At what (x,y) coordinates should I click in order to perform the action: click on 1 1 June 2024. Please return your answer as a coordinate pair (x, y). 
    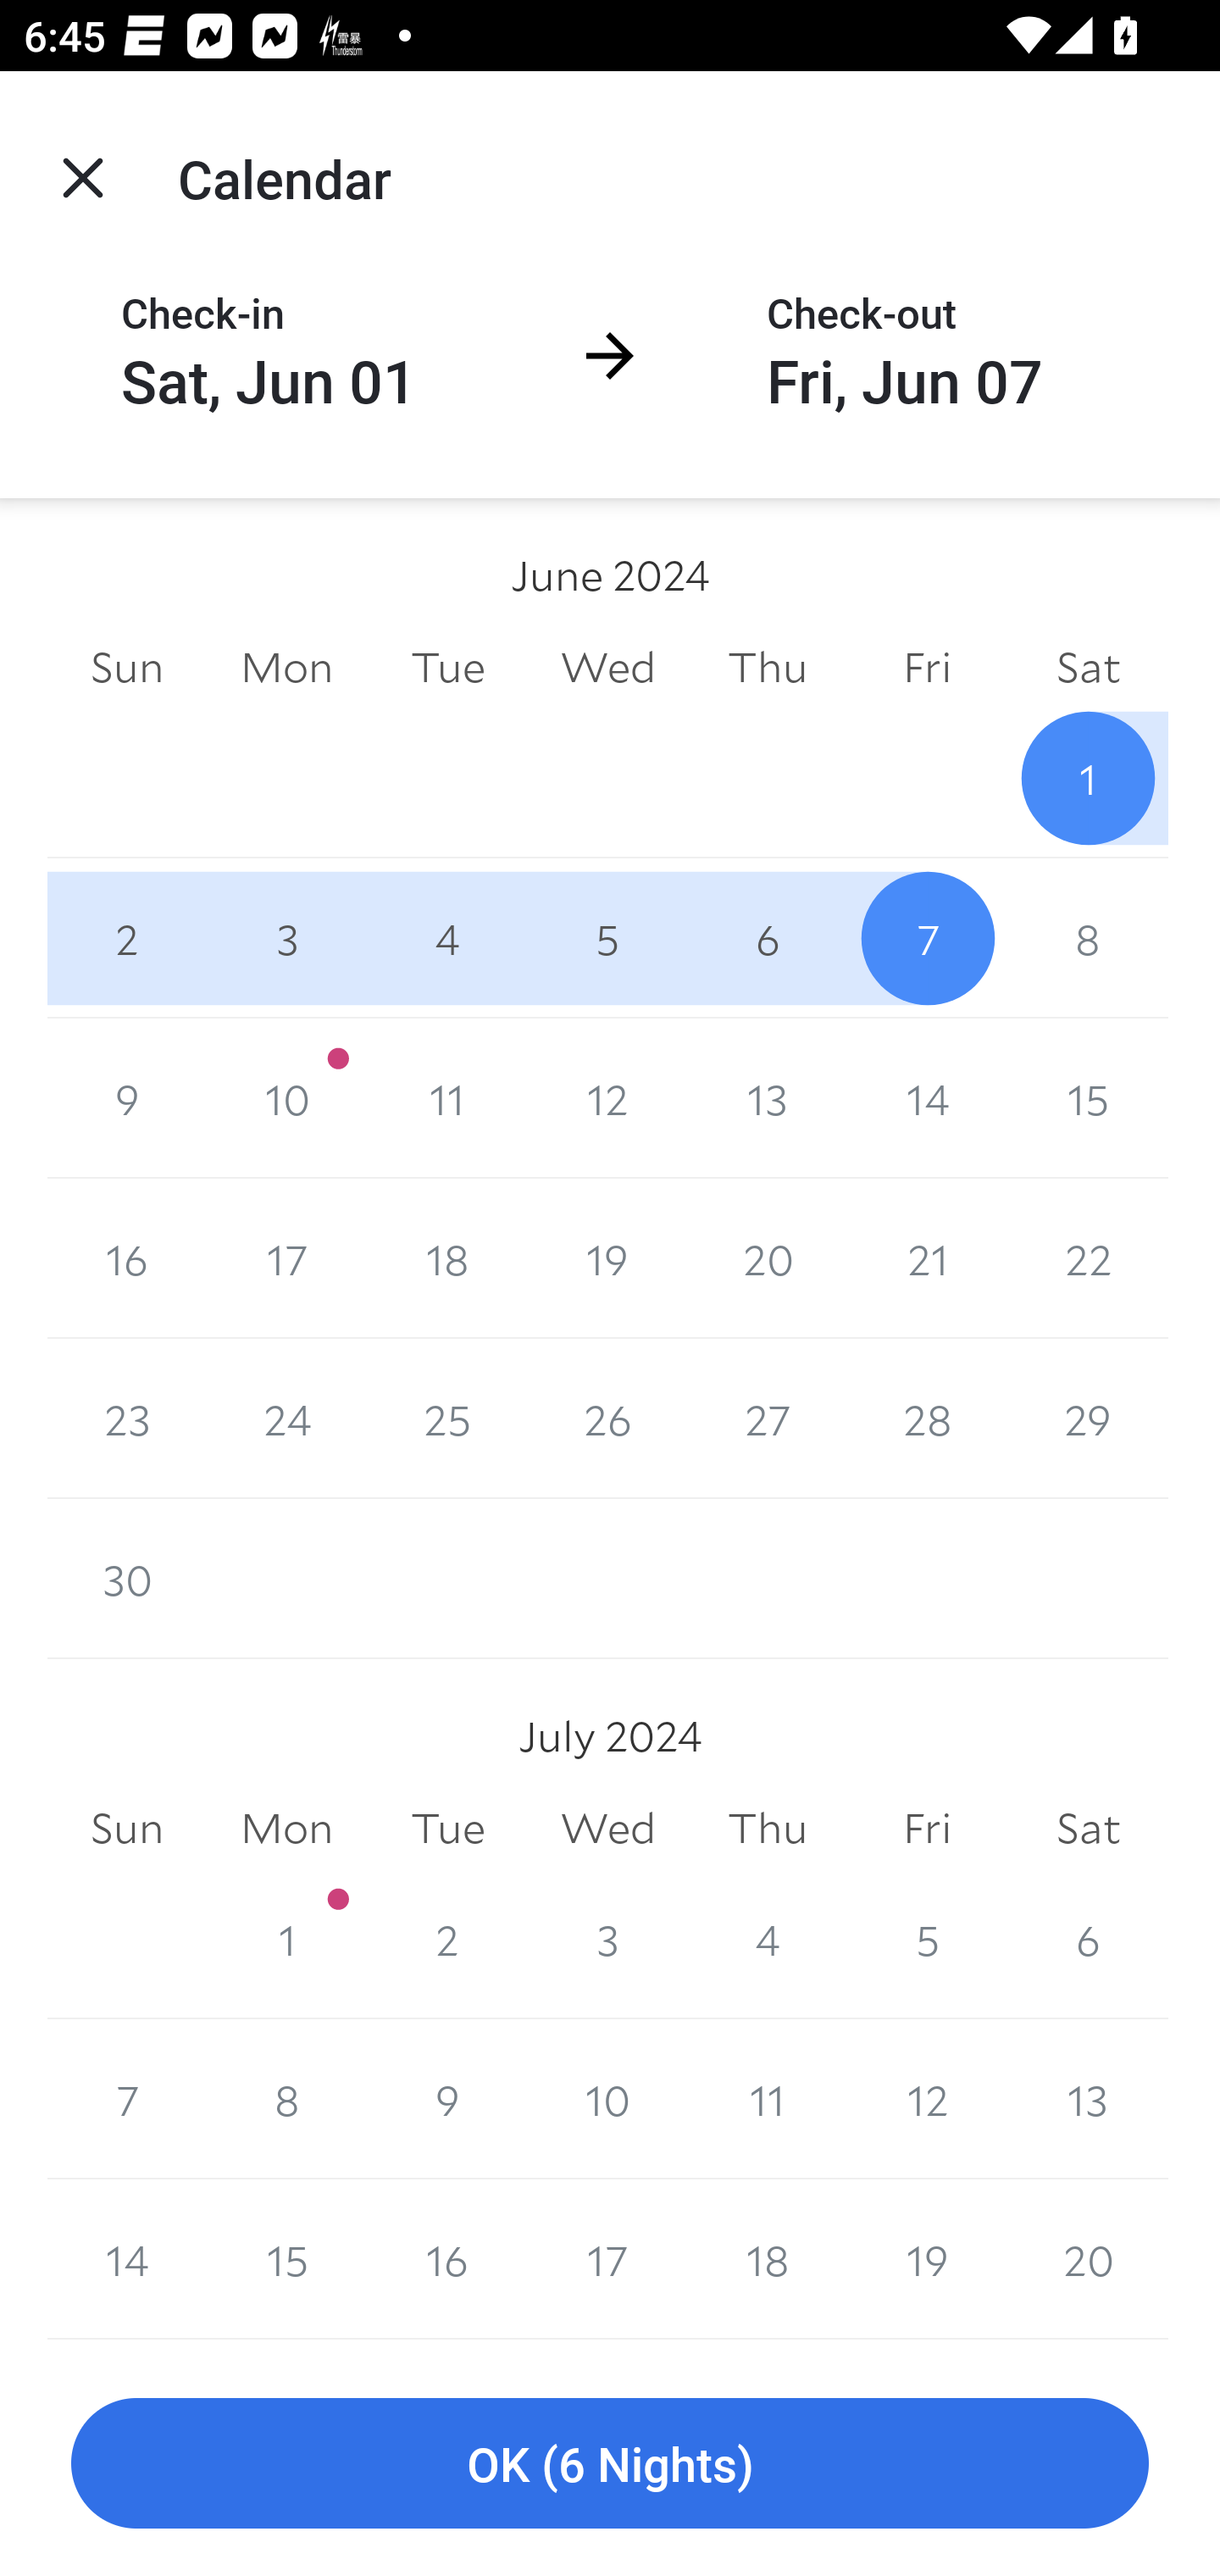
    Looking at the image, I should click on (1088, 778).